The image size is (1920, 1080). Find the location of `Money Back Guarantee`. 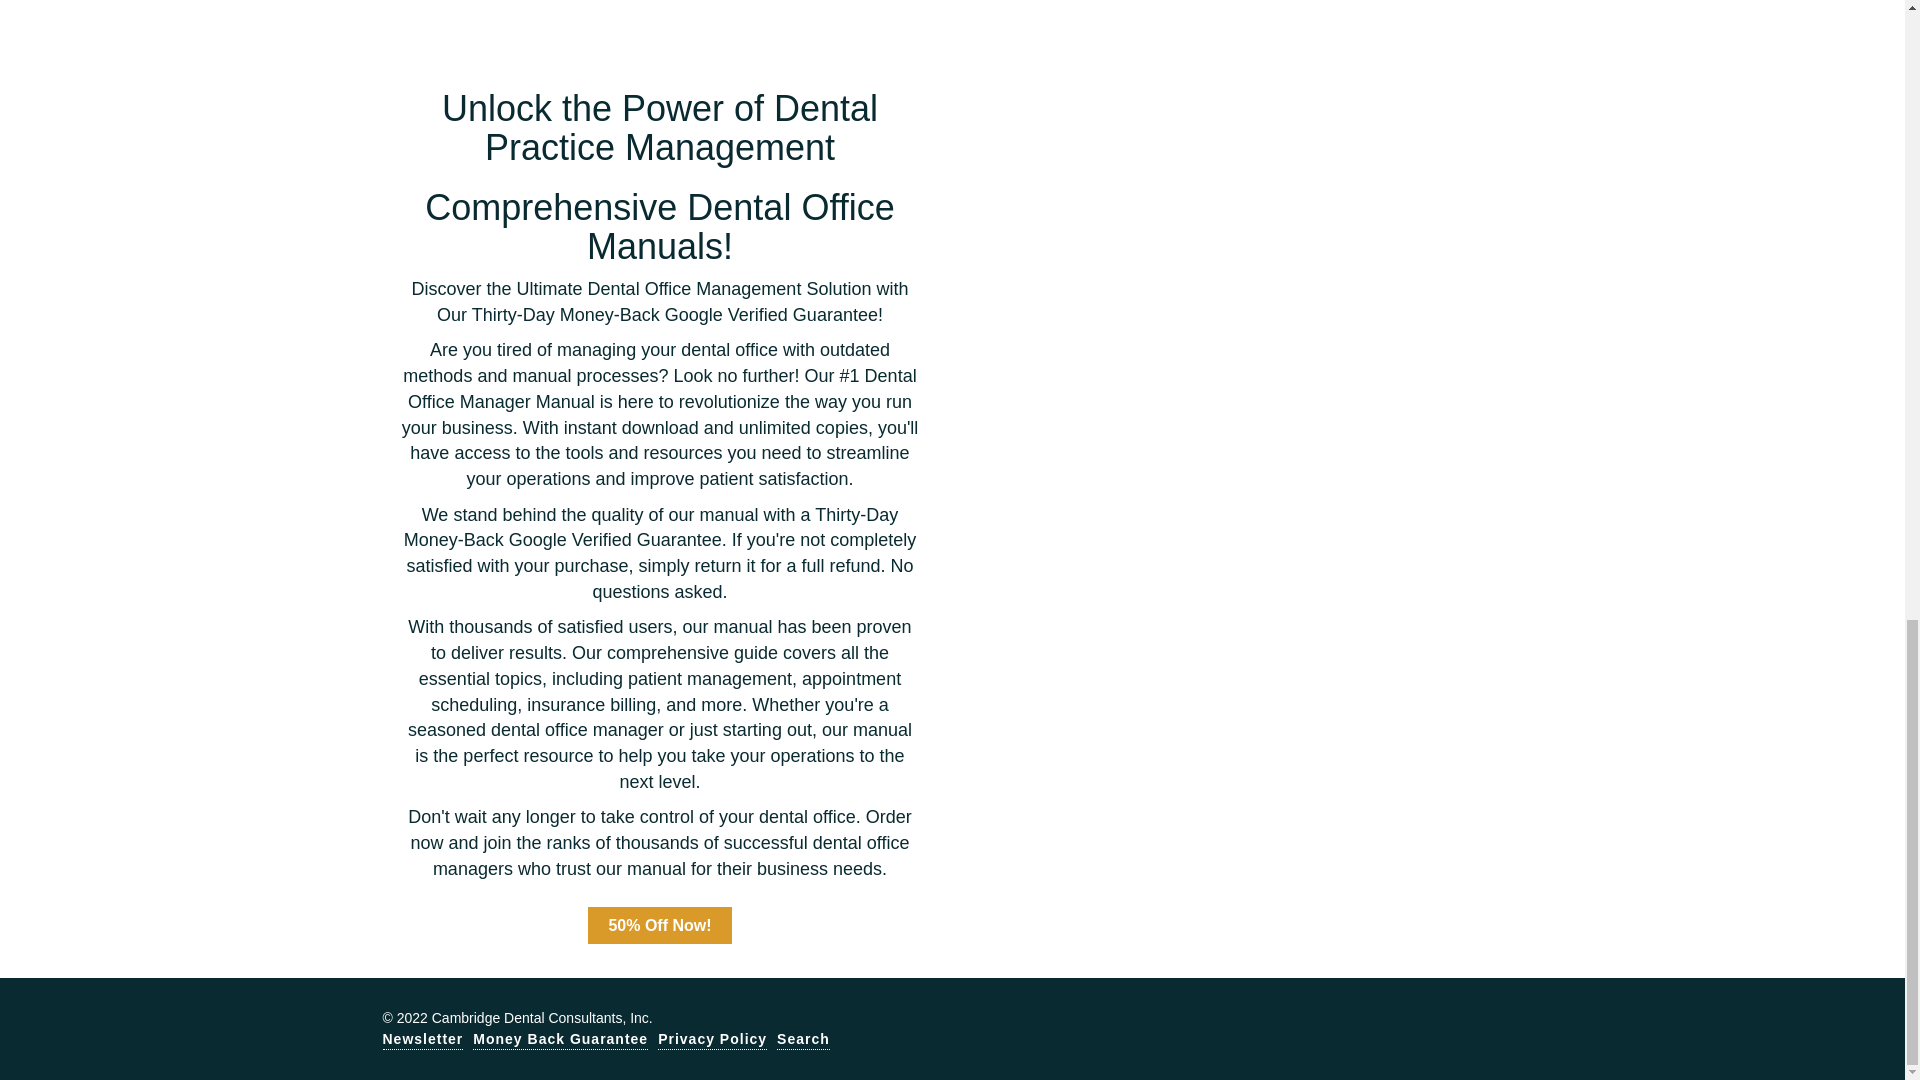

Money Back Guarantee is located at coordinates (560, 1039).